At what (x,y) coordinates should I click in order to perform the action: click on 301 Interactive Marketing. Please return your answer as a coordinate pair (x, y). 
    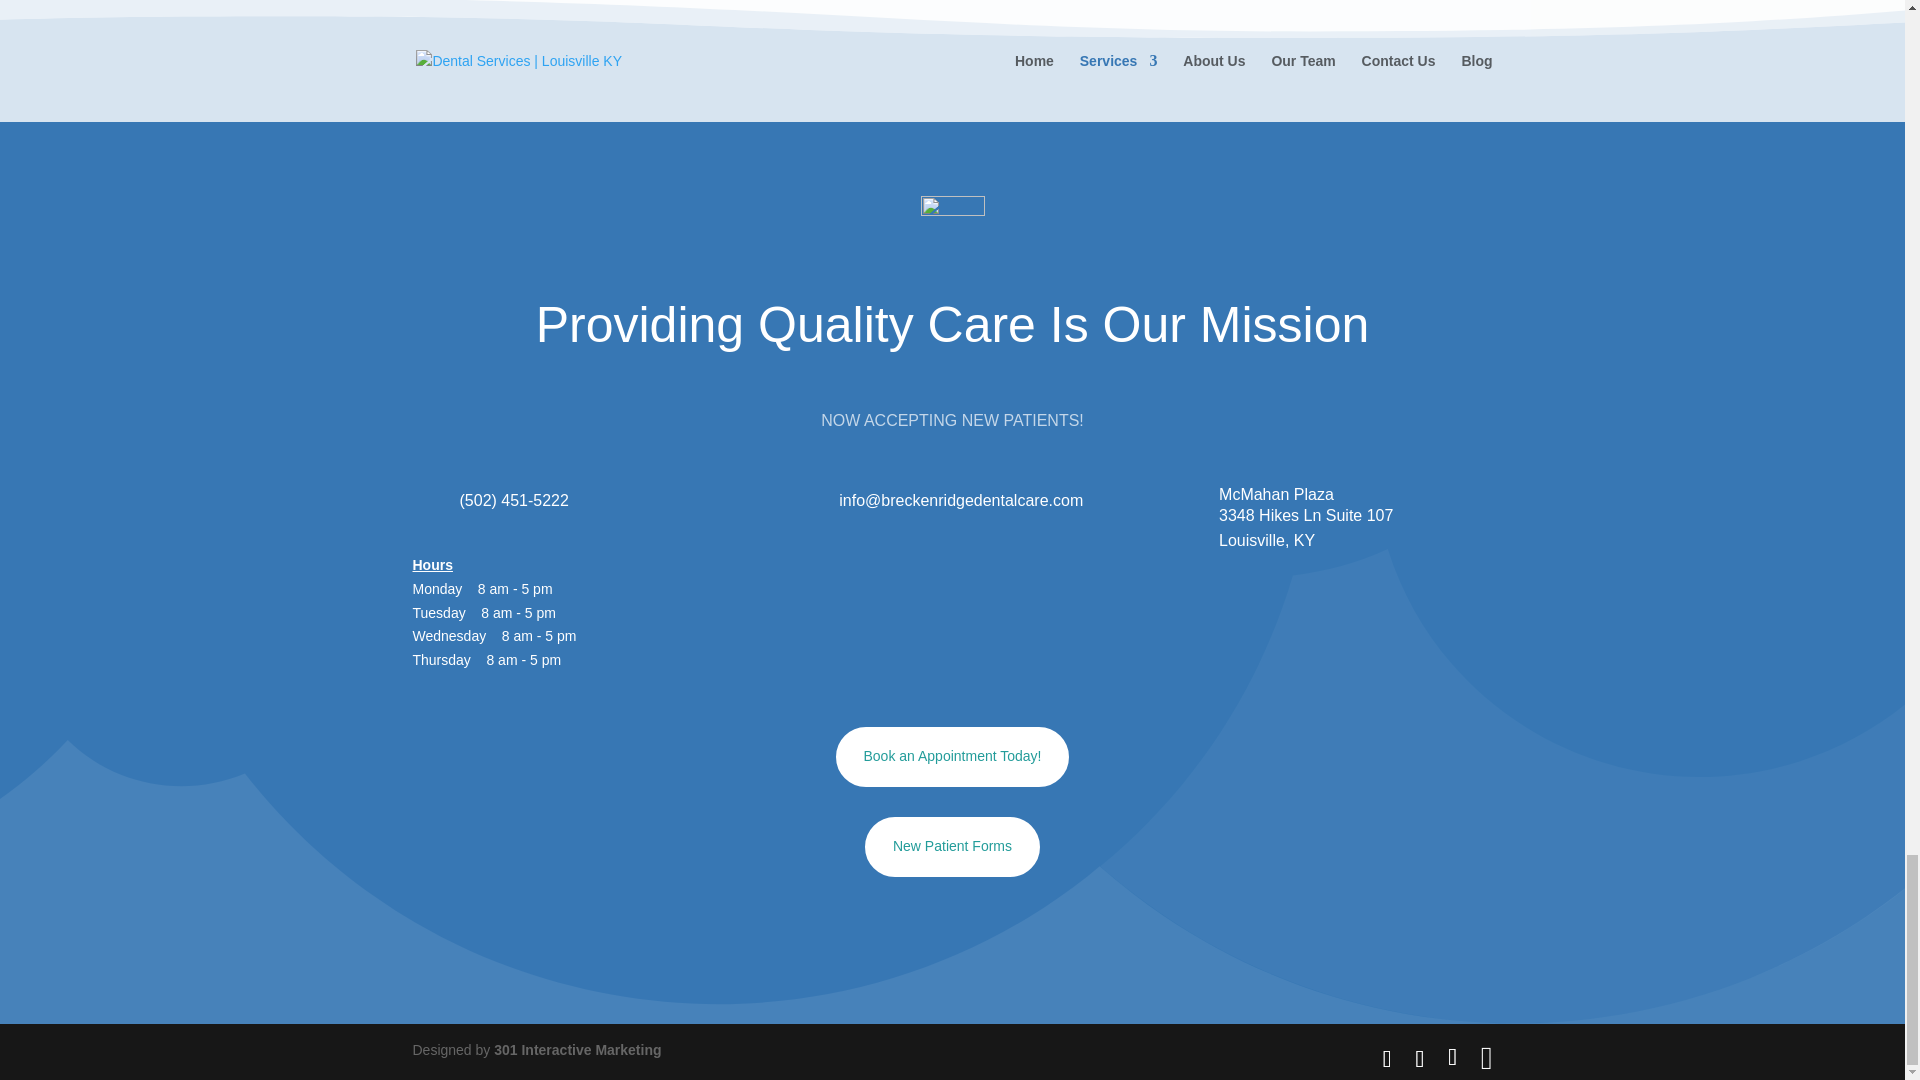
    Looking at the image, I should click on (576, 1050).